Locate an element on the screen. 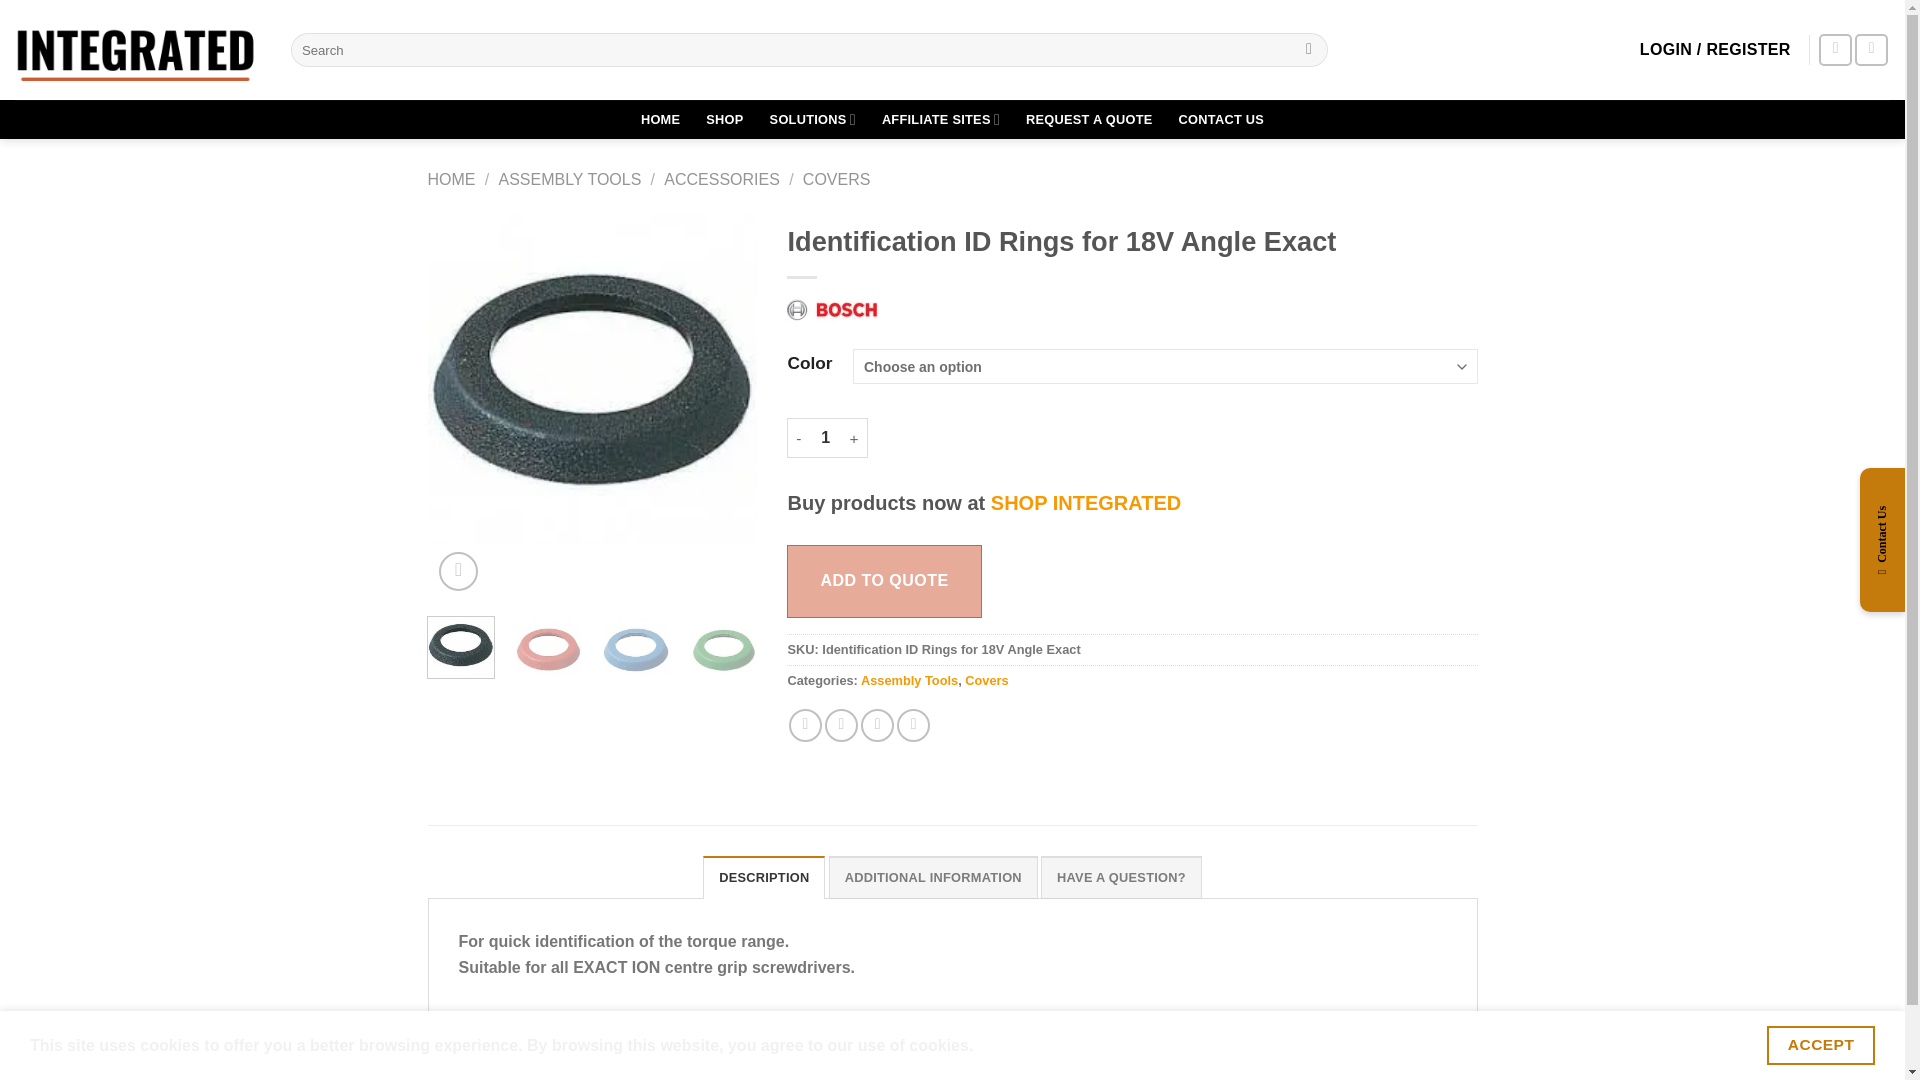  Send us an email is located at coordinates (1835, 50).